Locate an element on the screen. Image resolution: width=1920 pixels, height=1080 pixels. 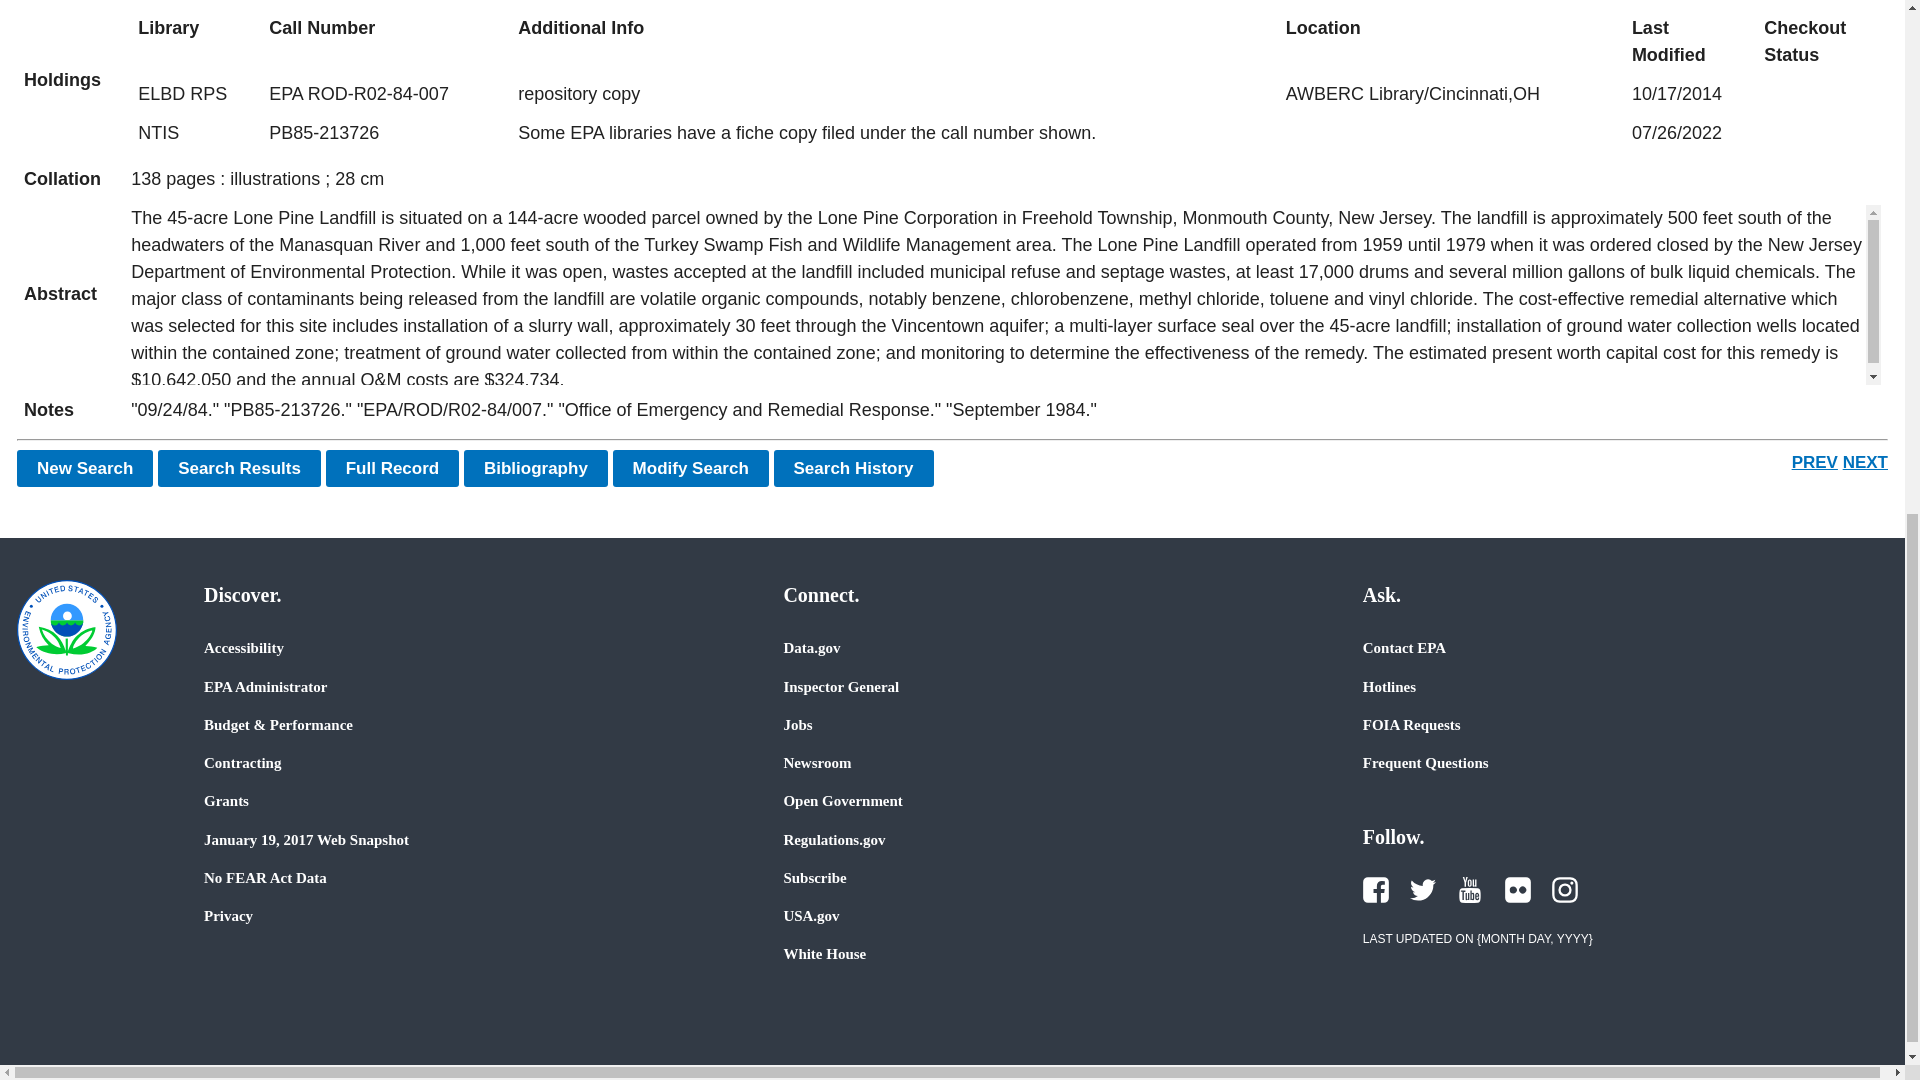
Create a New Search is located at coordinates (85, 468).